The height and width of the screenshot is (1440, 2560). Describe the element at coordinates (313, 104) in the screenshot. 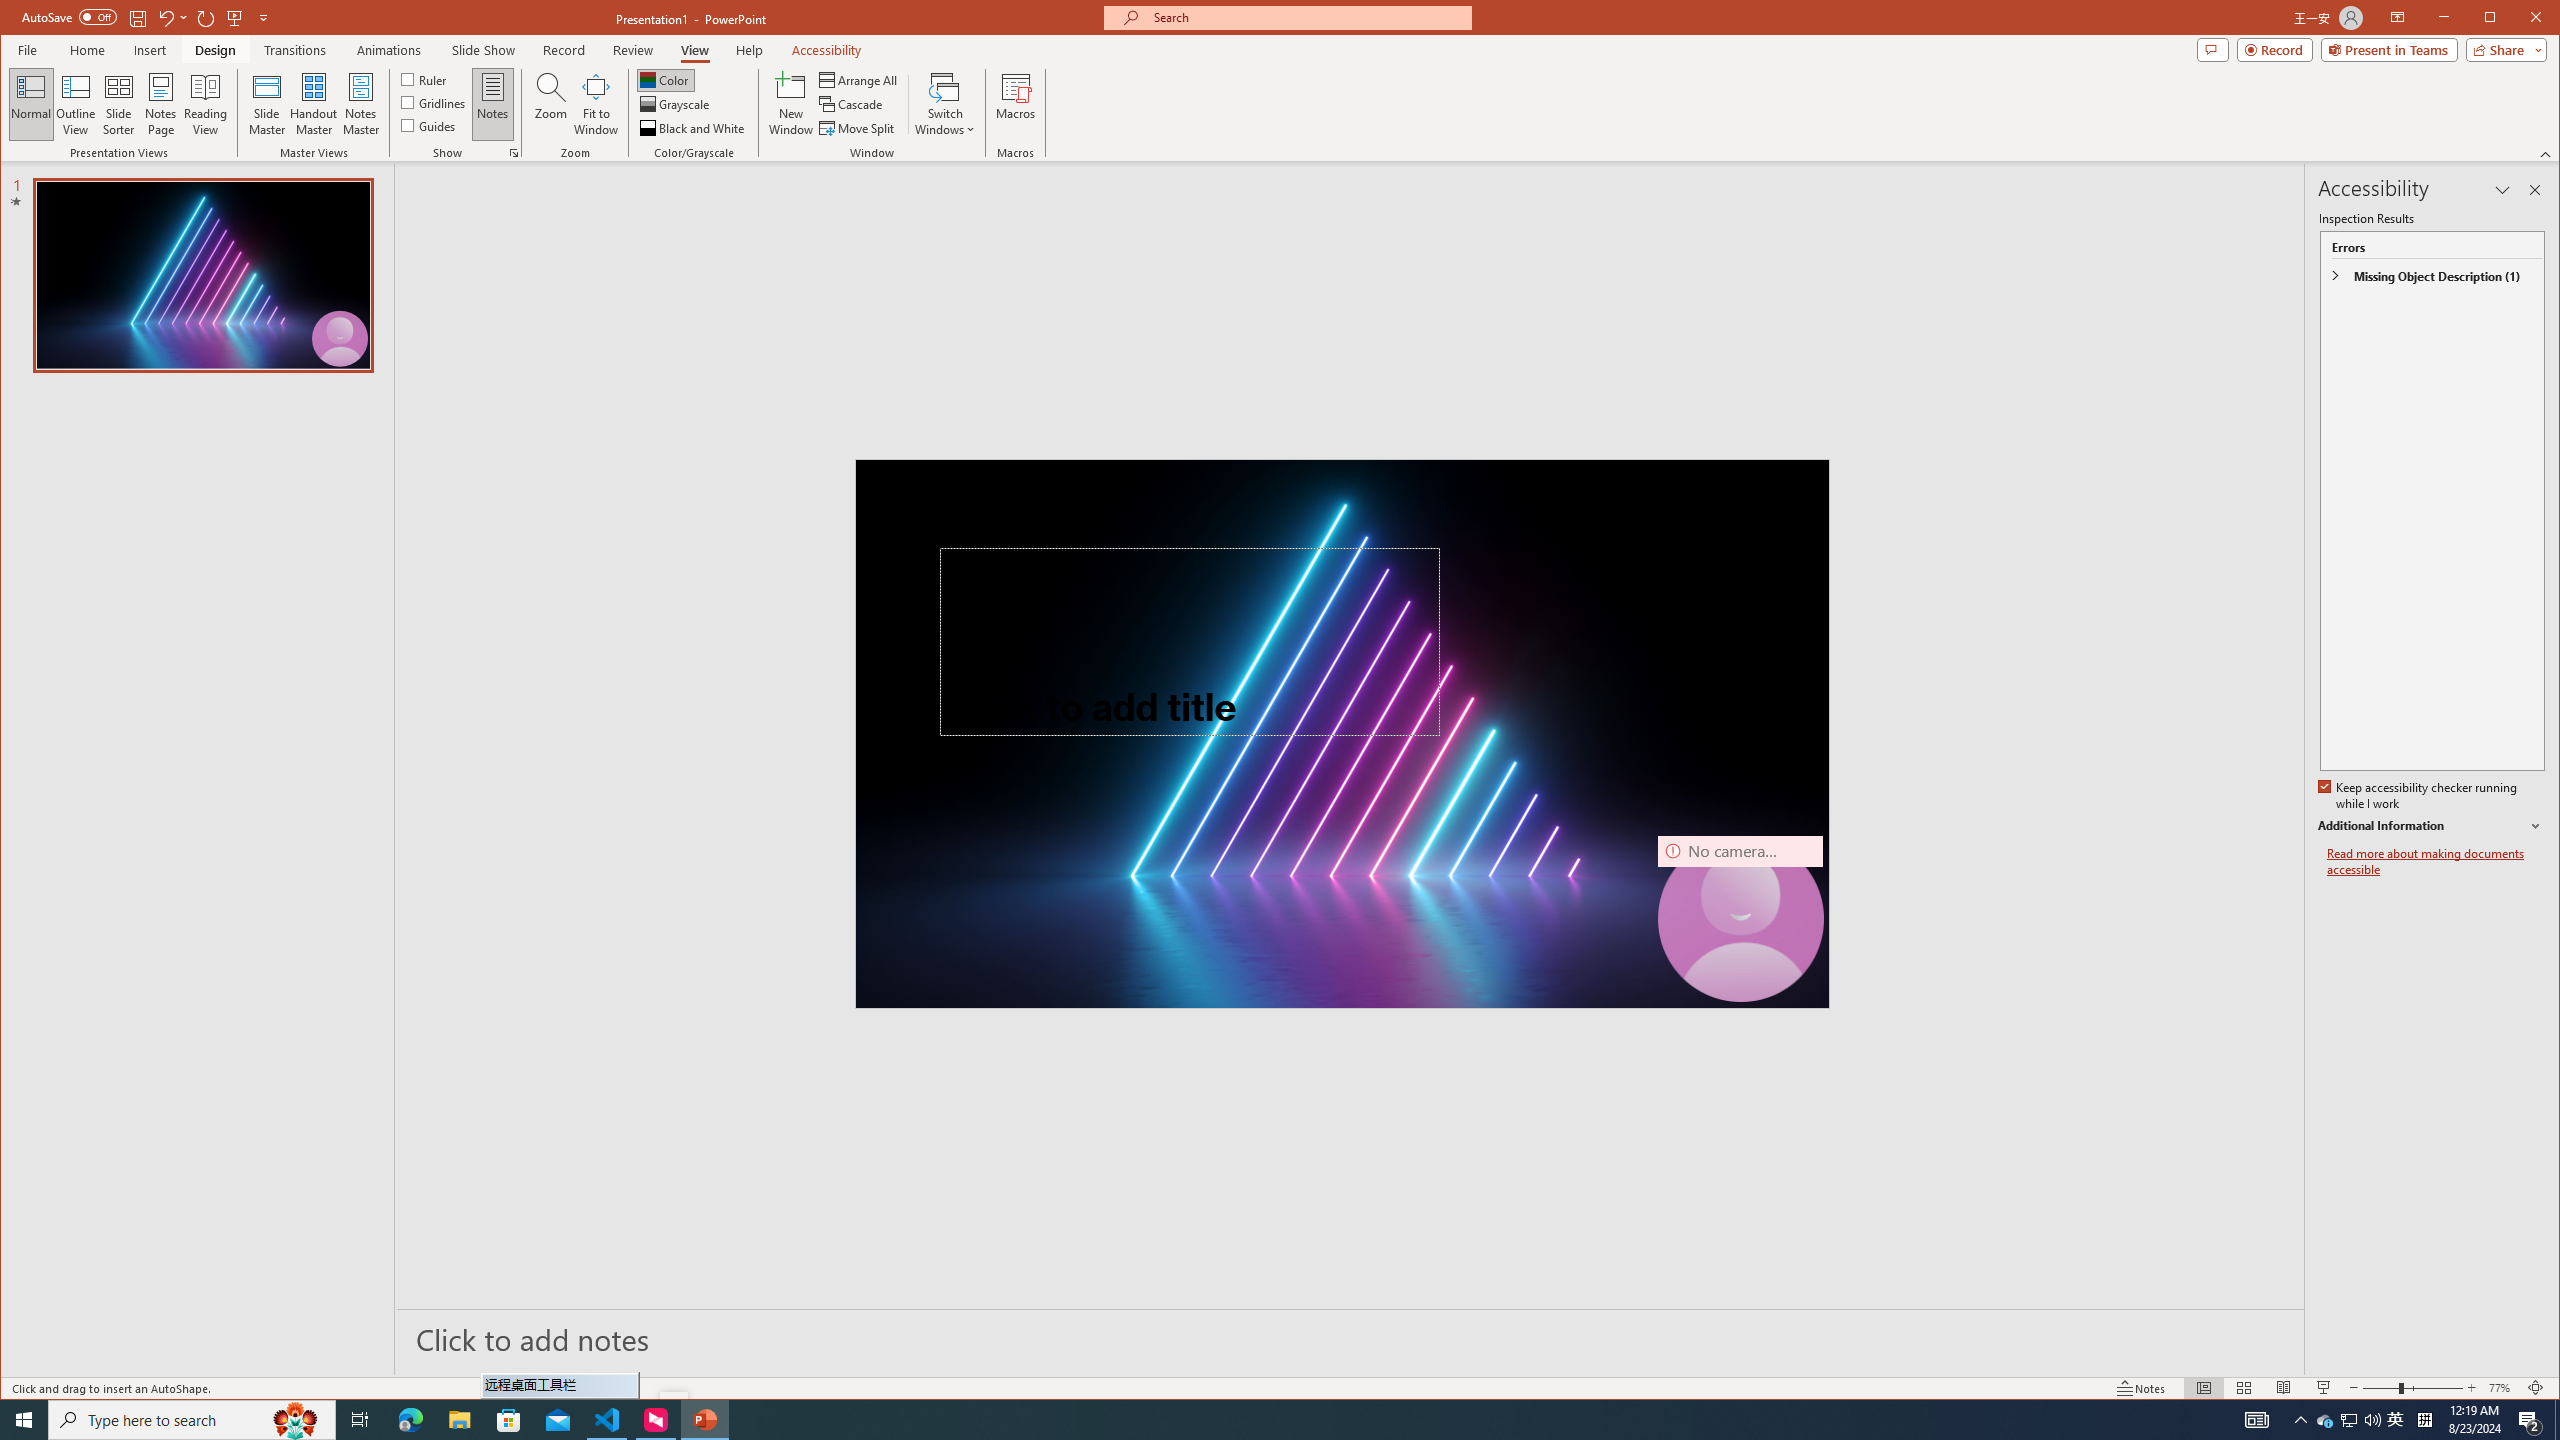

I see `Handout Master` at that location.